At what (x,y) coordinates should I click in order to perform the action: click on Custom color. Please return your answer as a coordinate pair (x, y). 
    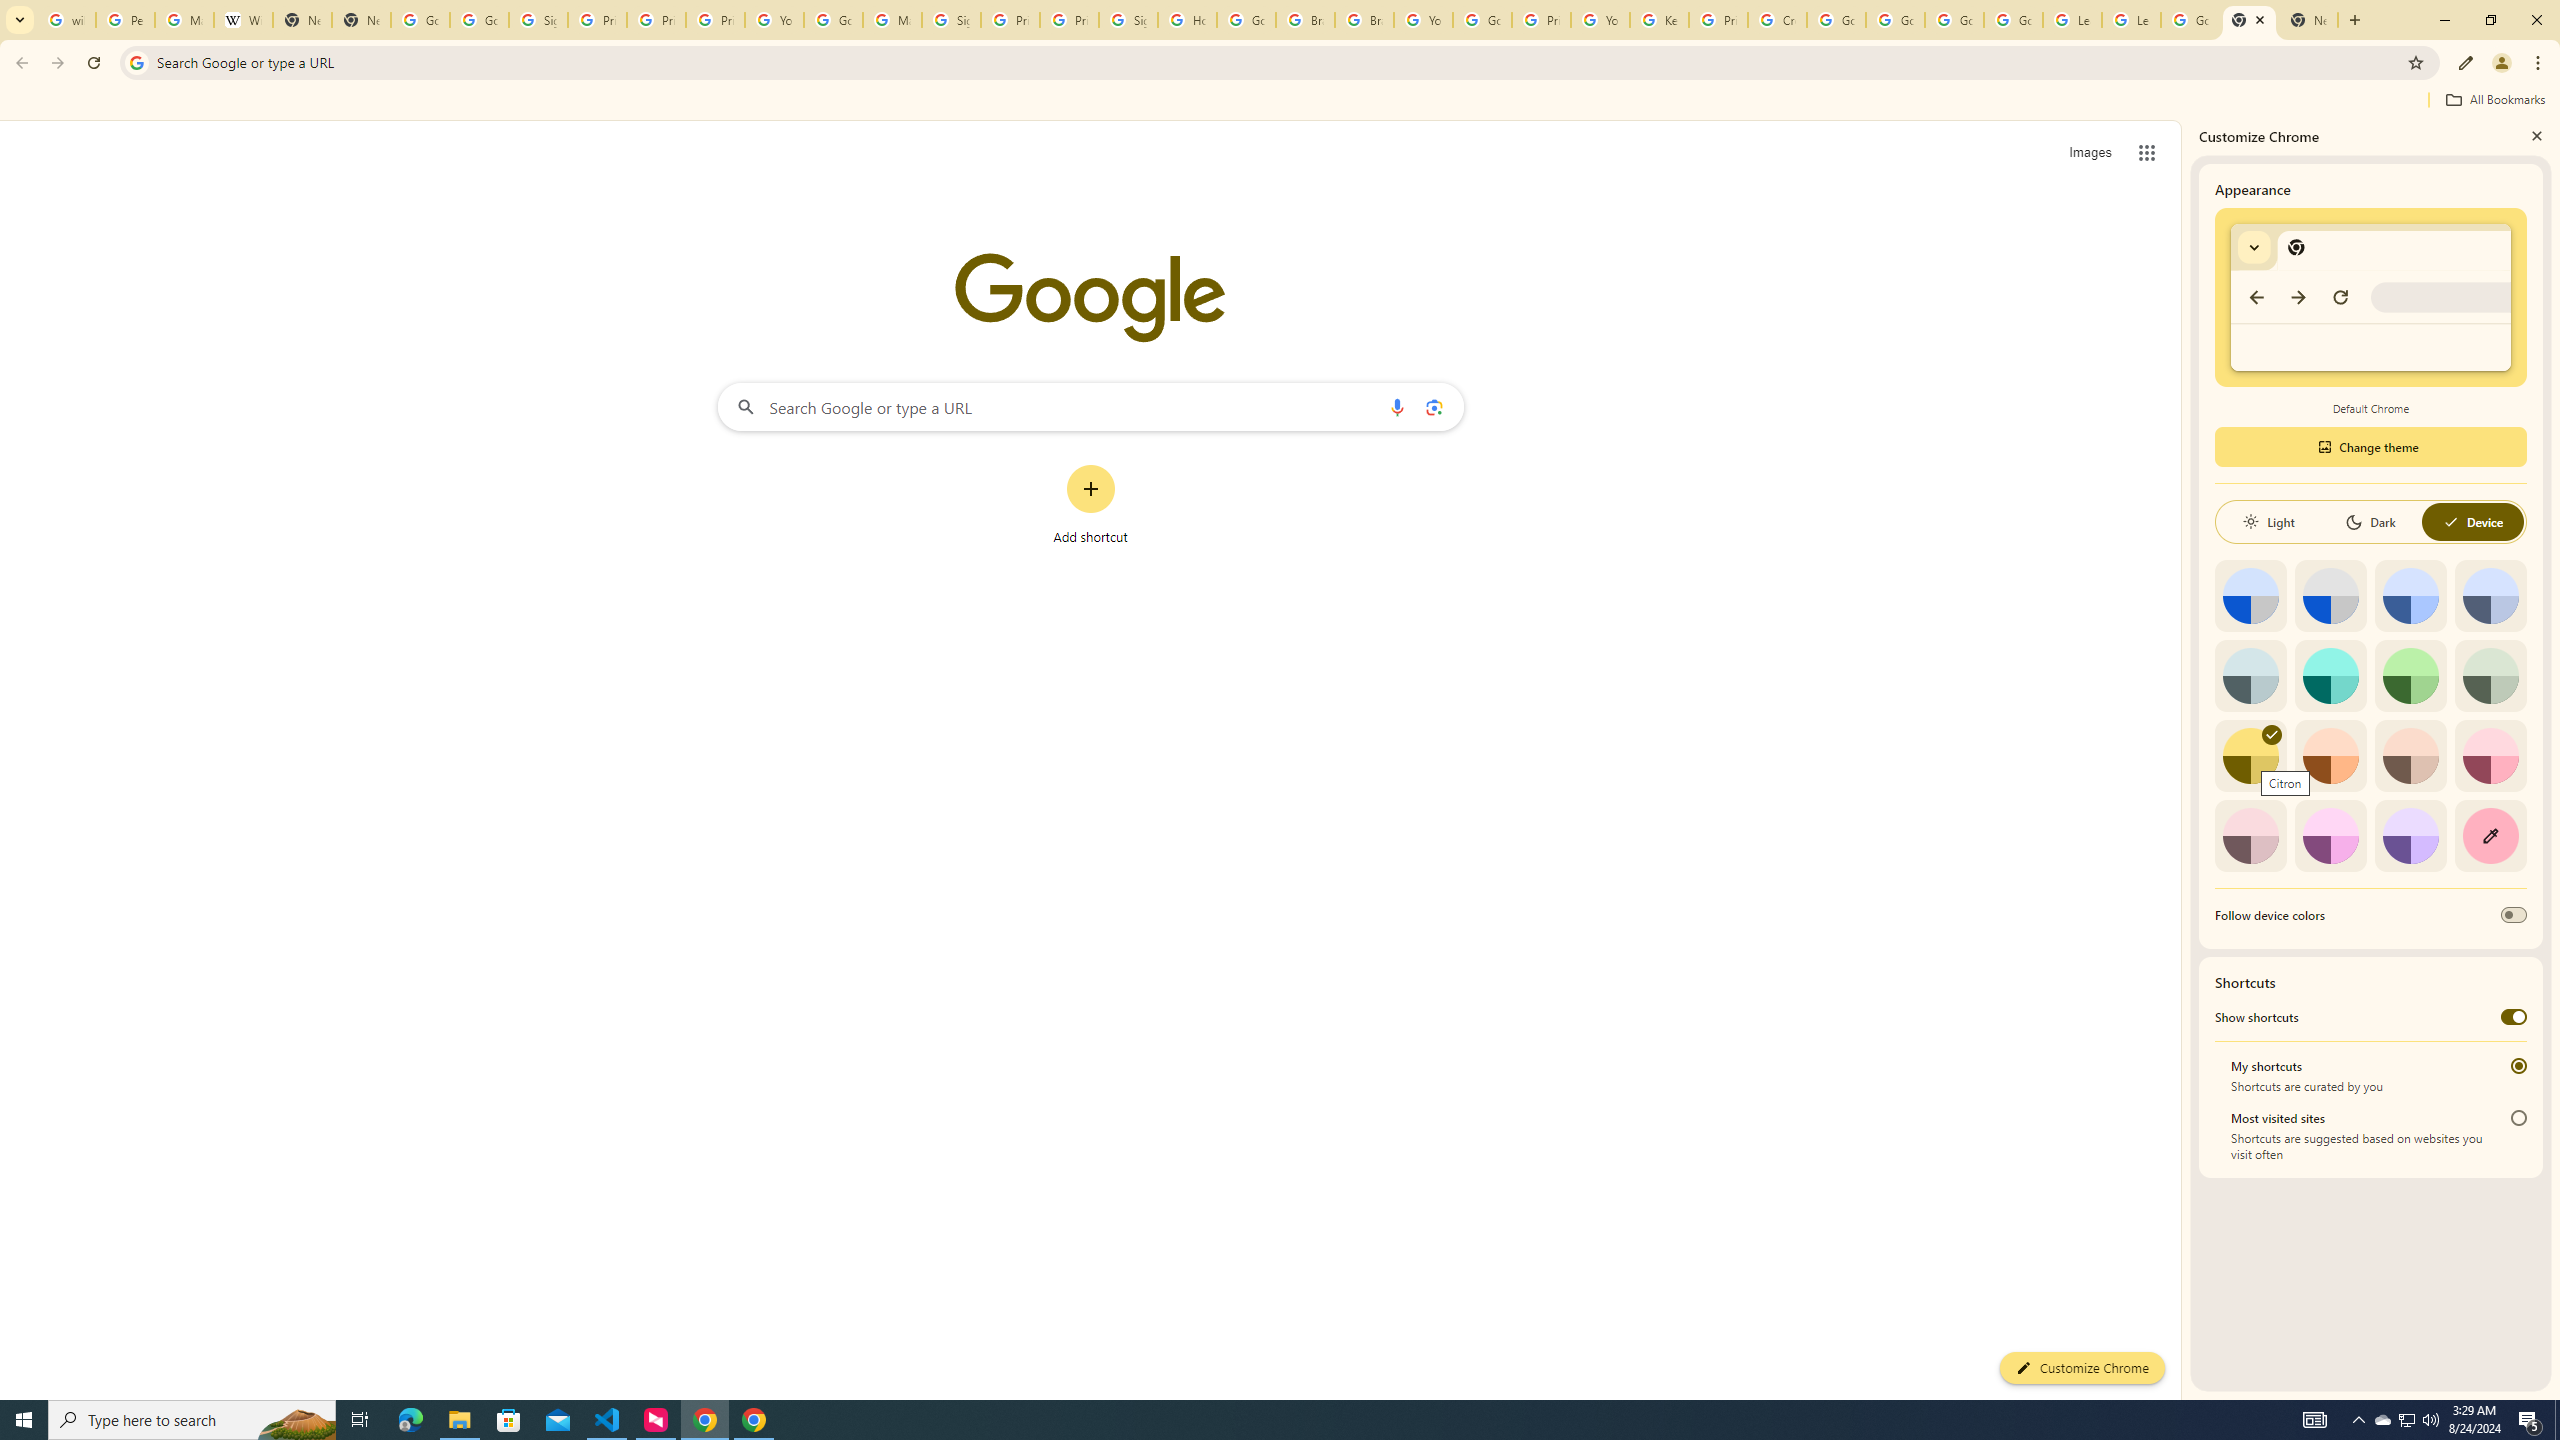
    Looking at the image, I should click on (2490, 836).